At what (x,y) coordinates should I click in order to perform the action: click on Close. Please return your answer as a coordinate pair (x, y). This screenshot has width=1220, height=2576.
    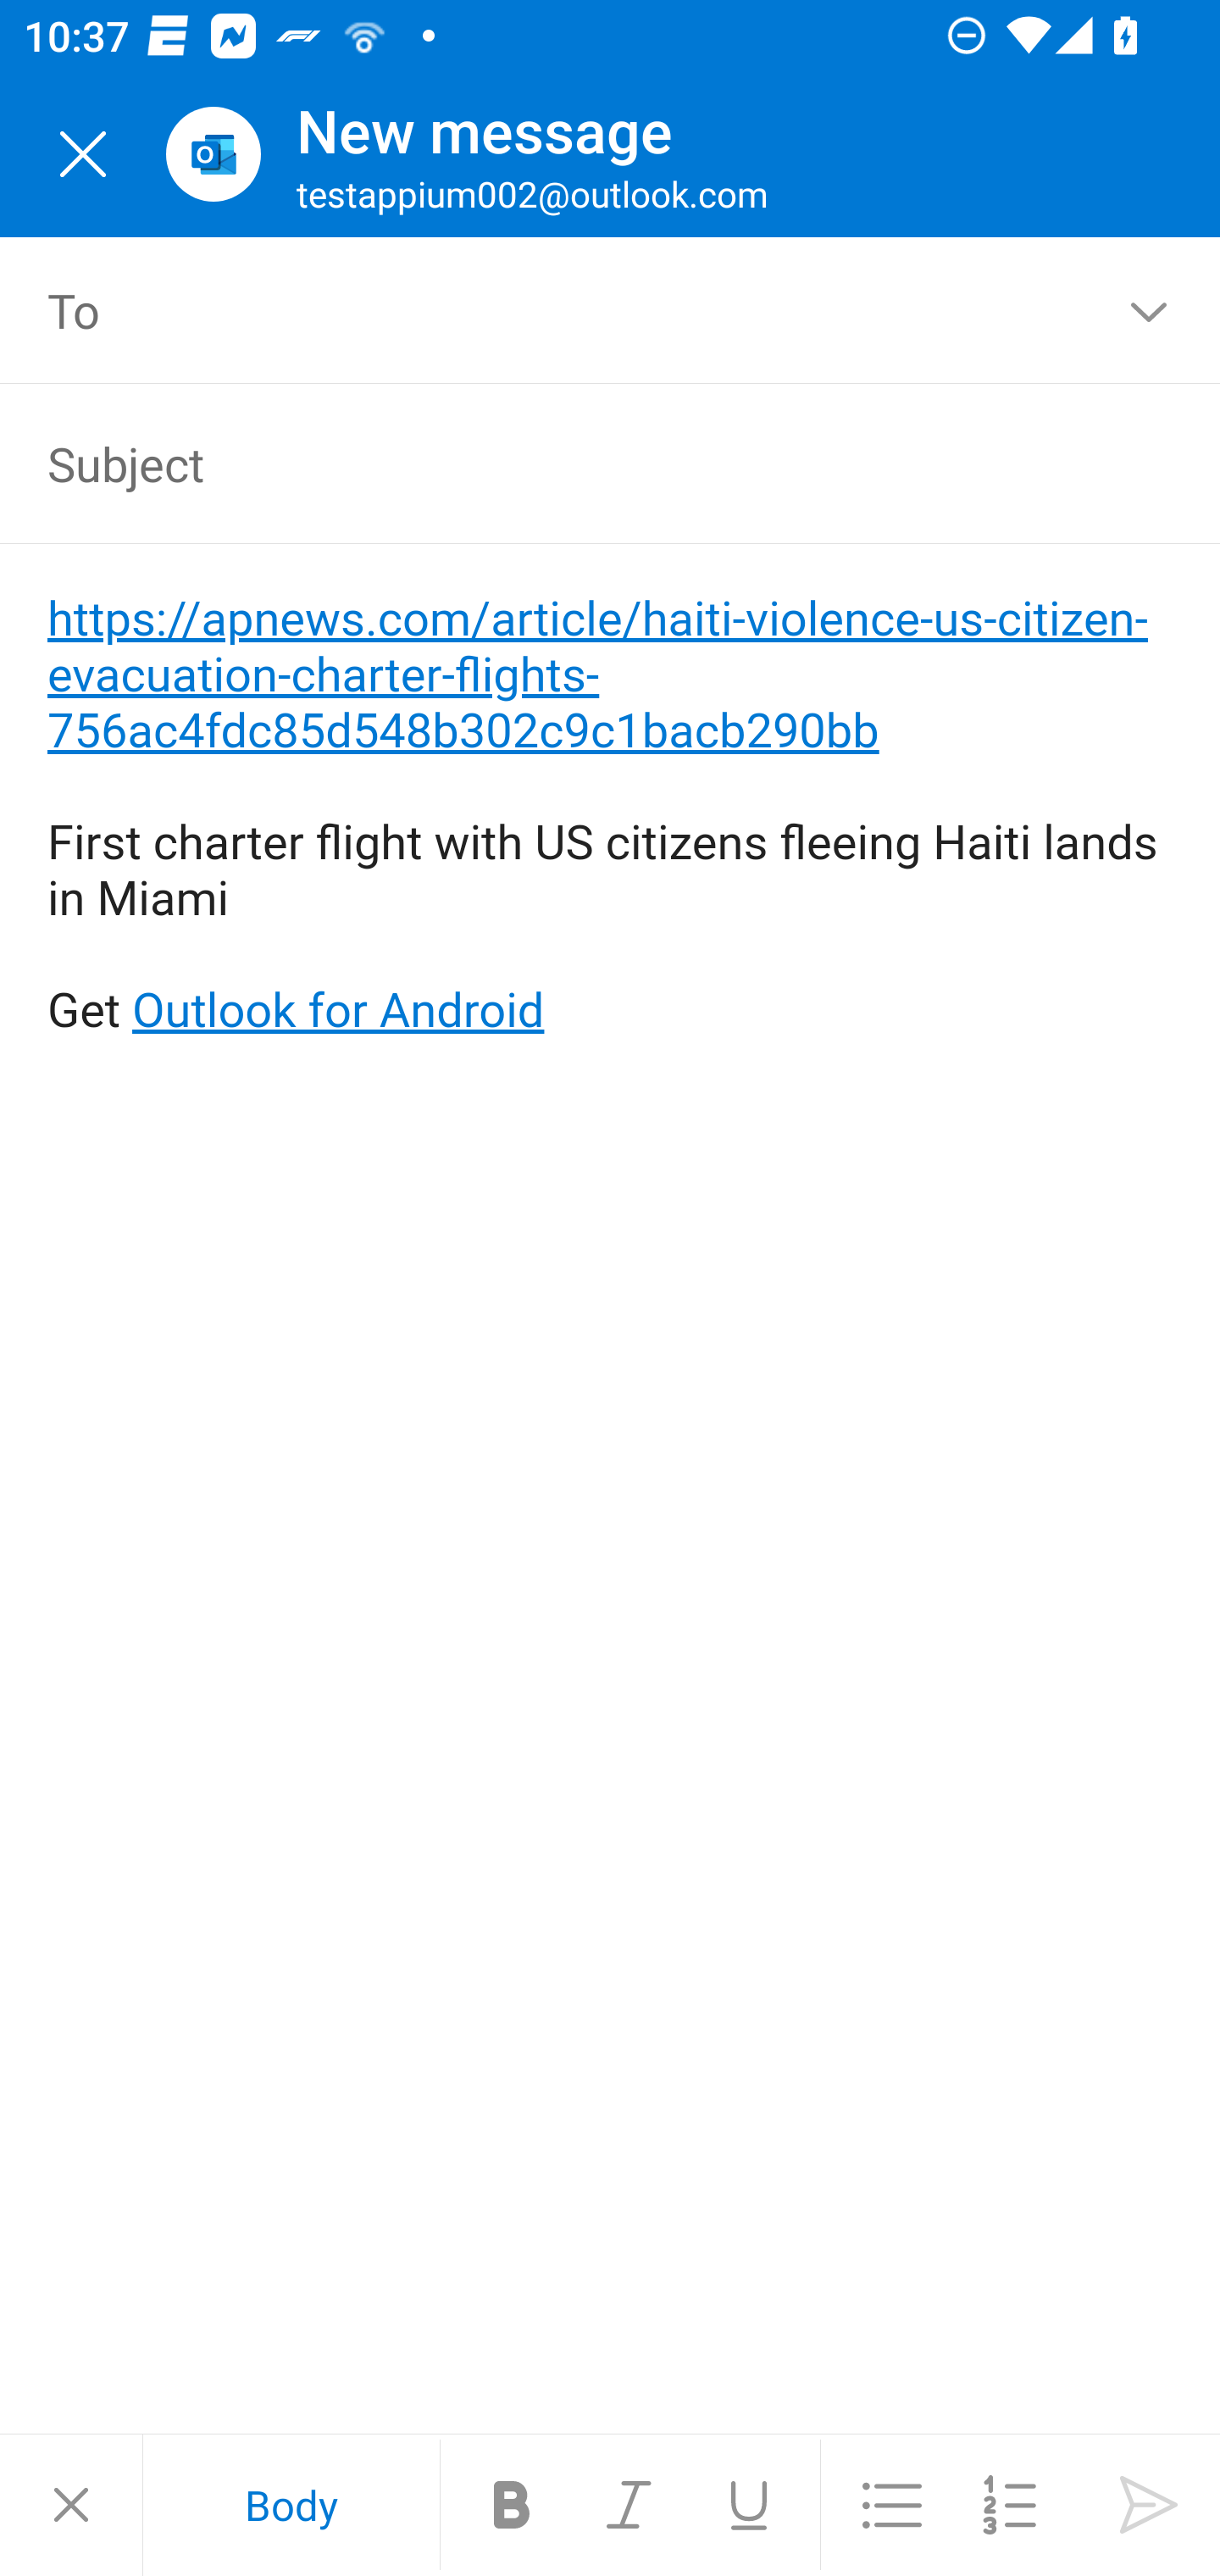
    Looking at the image, I should click on (83, 154).